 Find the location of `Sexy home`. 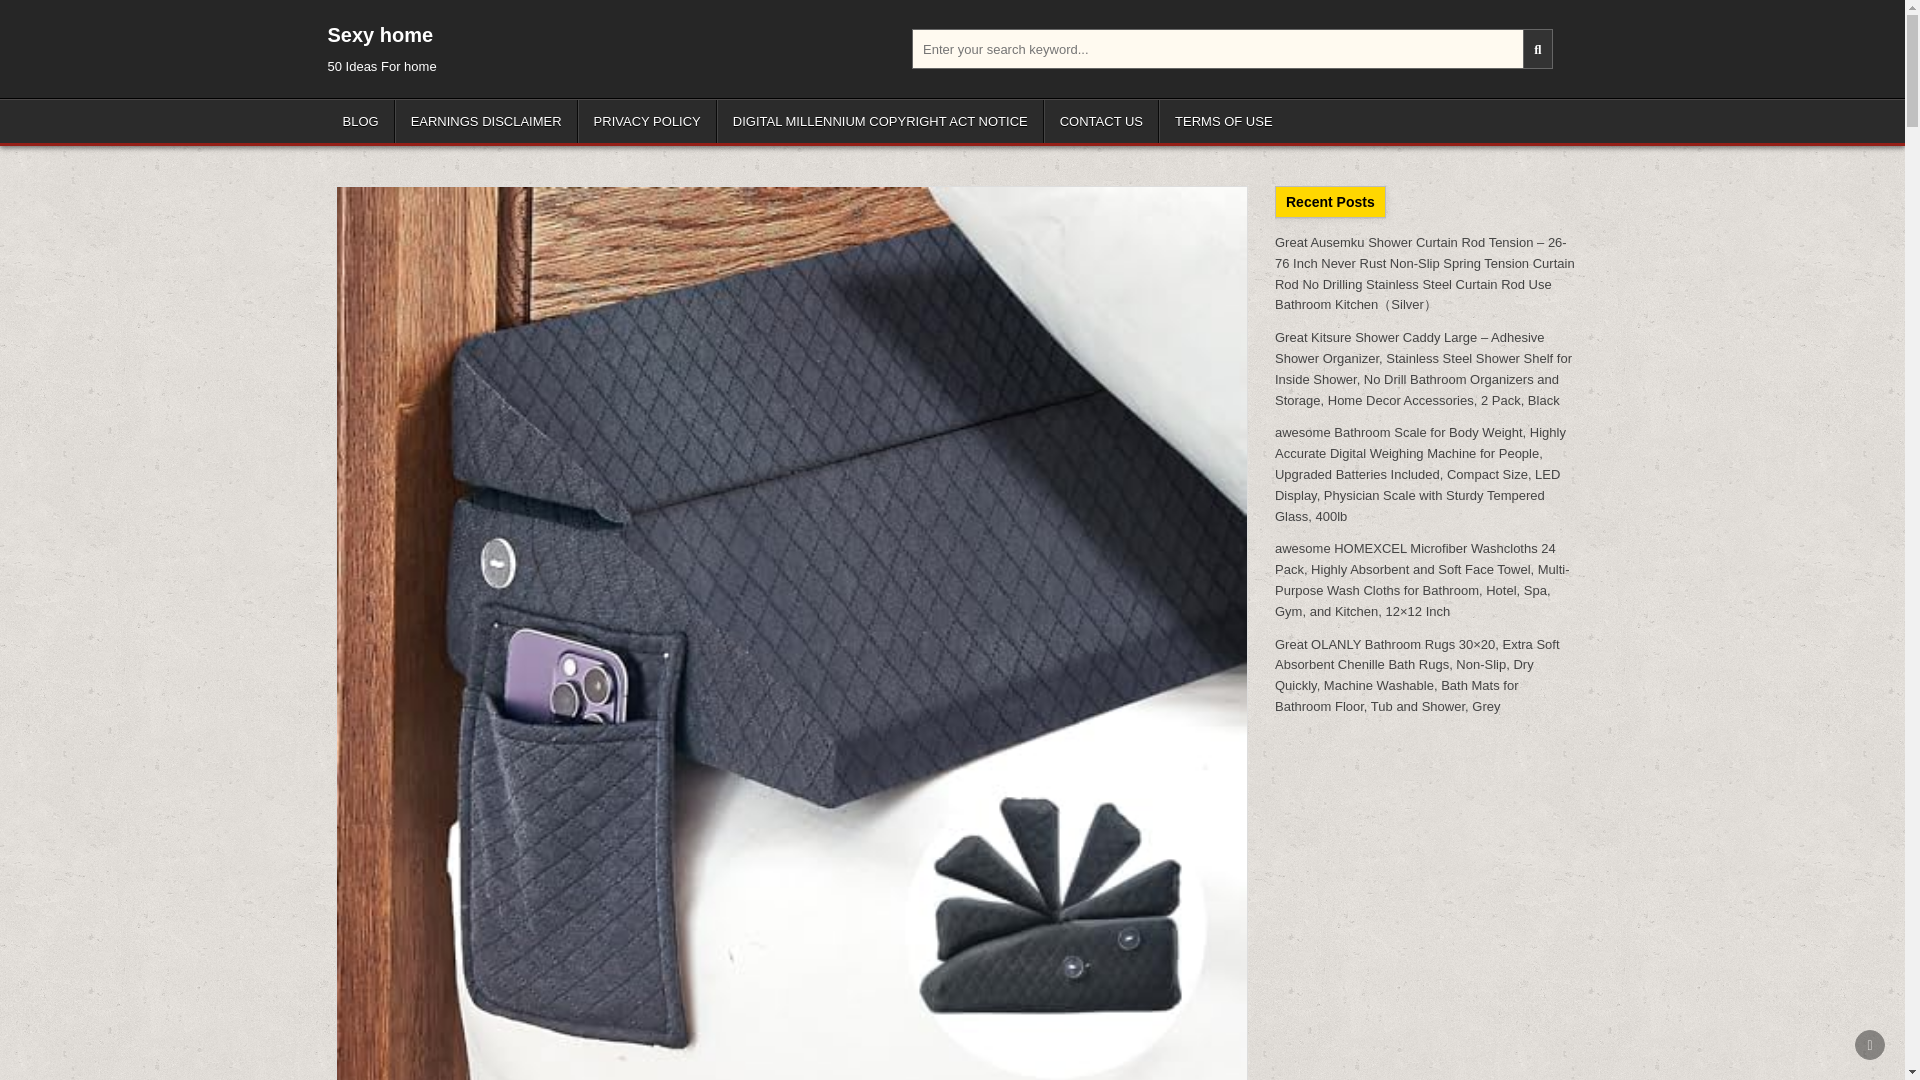

Sexy home is located at coordinates (380, 34).